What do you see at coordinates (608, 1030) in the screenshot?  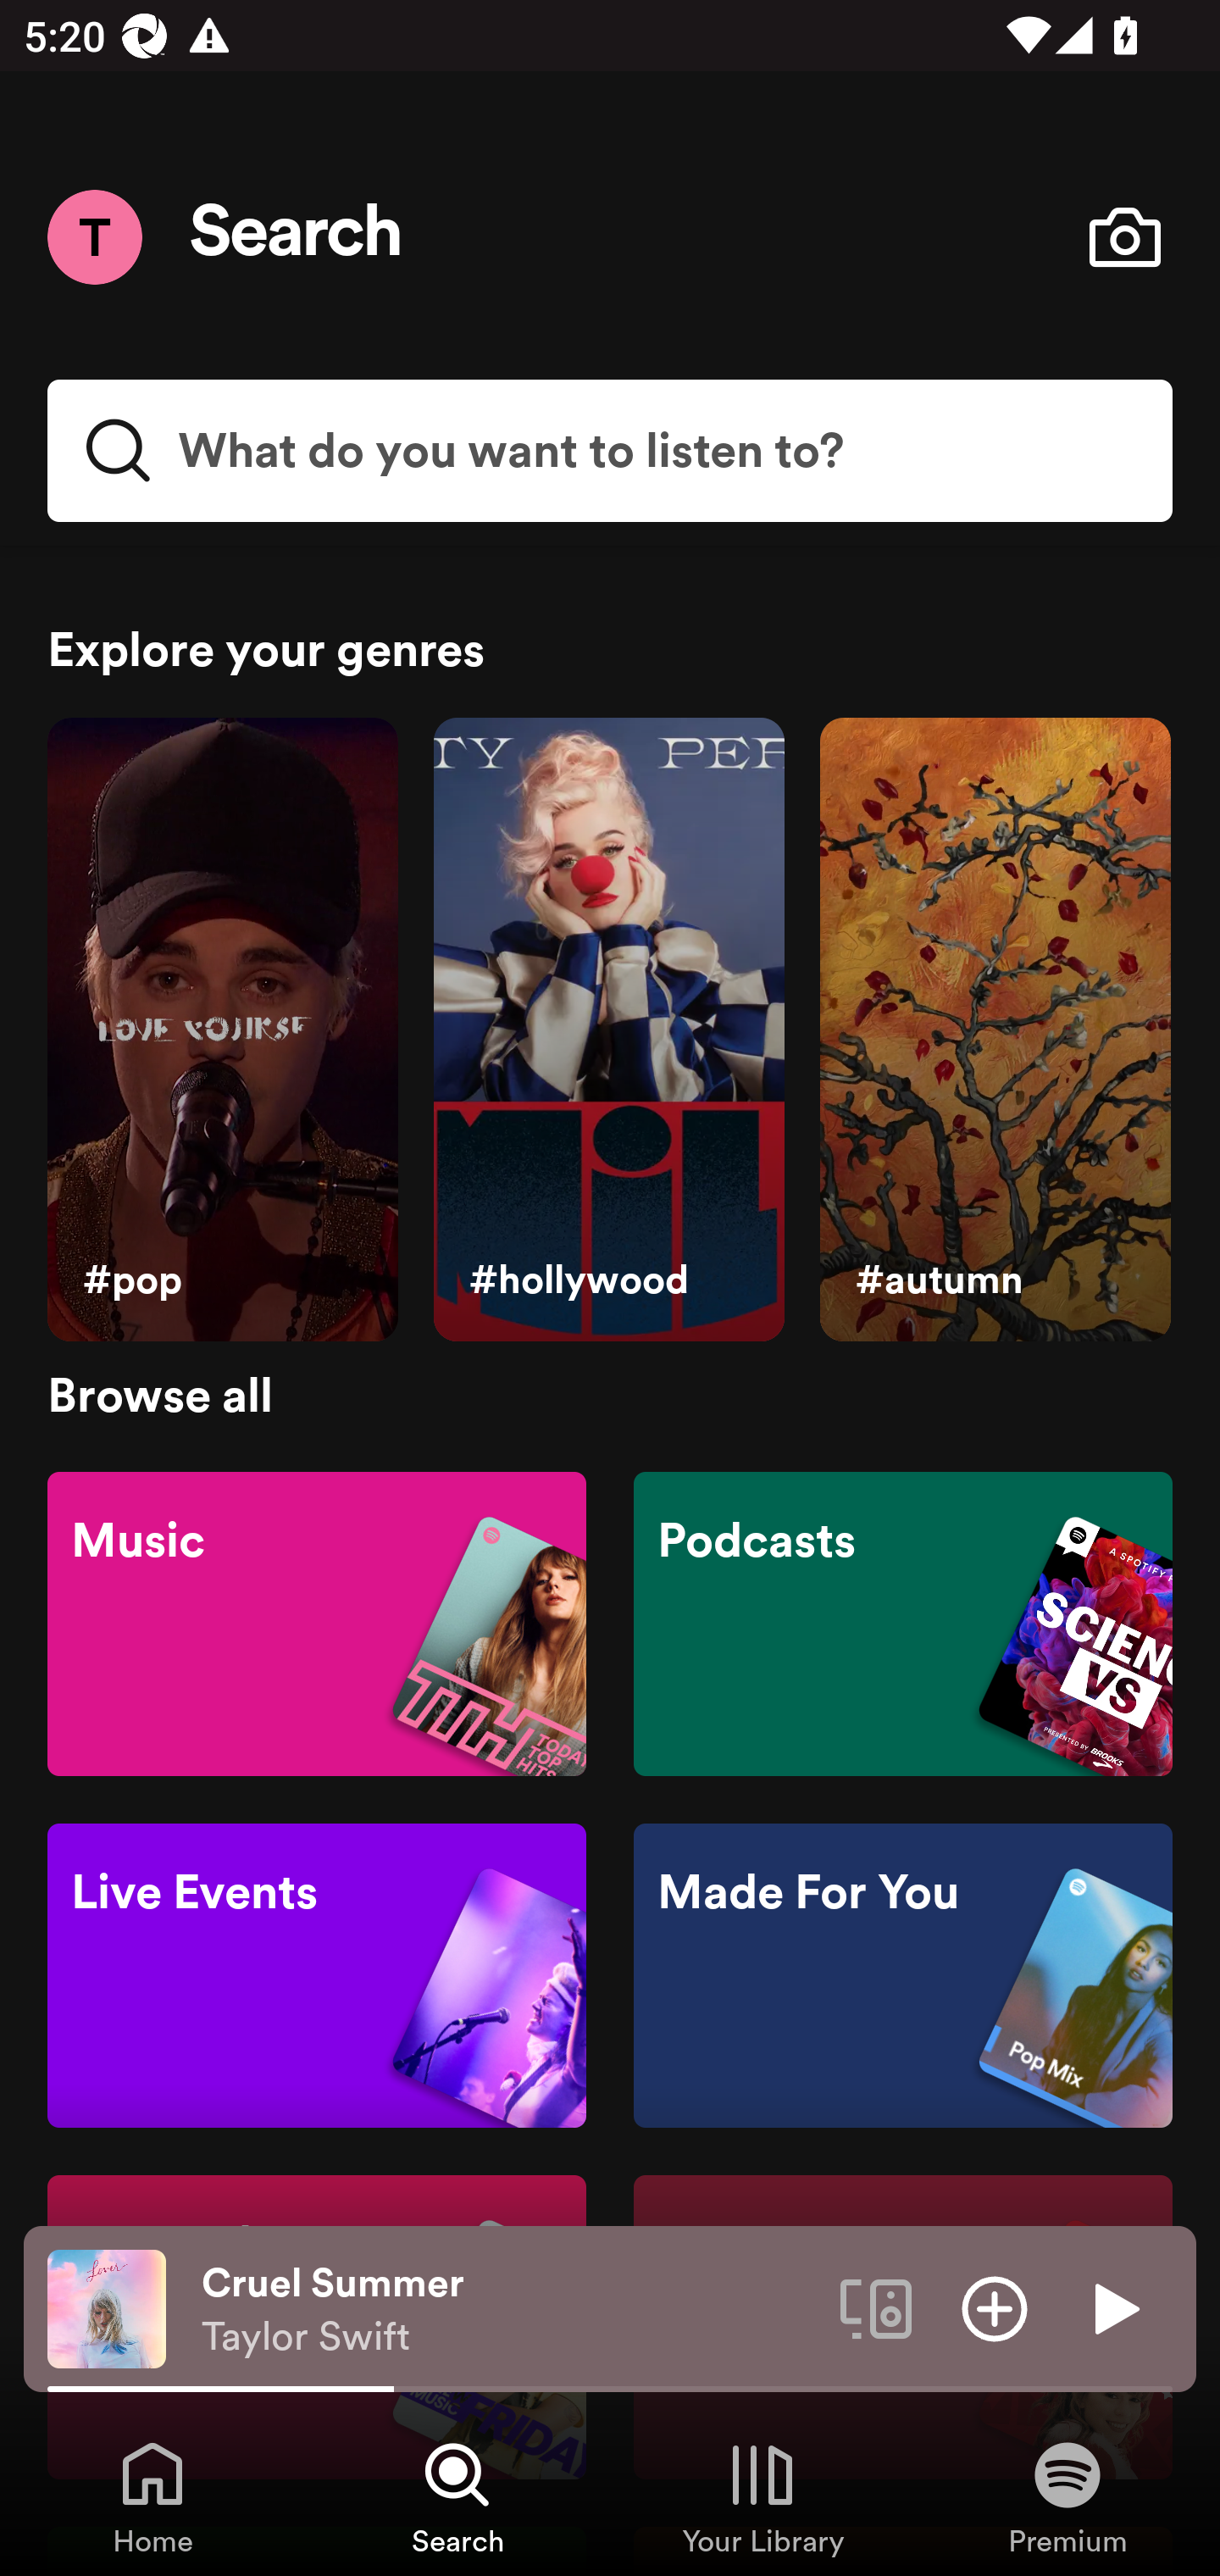 I see `#hollywood` at bounding box center [608, 1030].